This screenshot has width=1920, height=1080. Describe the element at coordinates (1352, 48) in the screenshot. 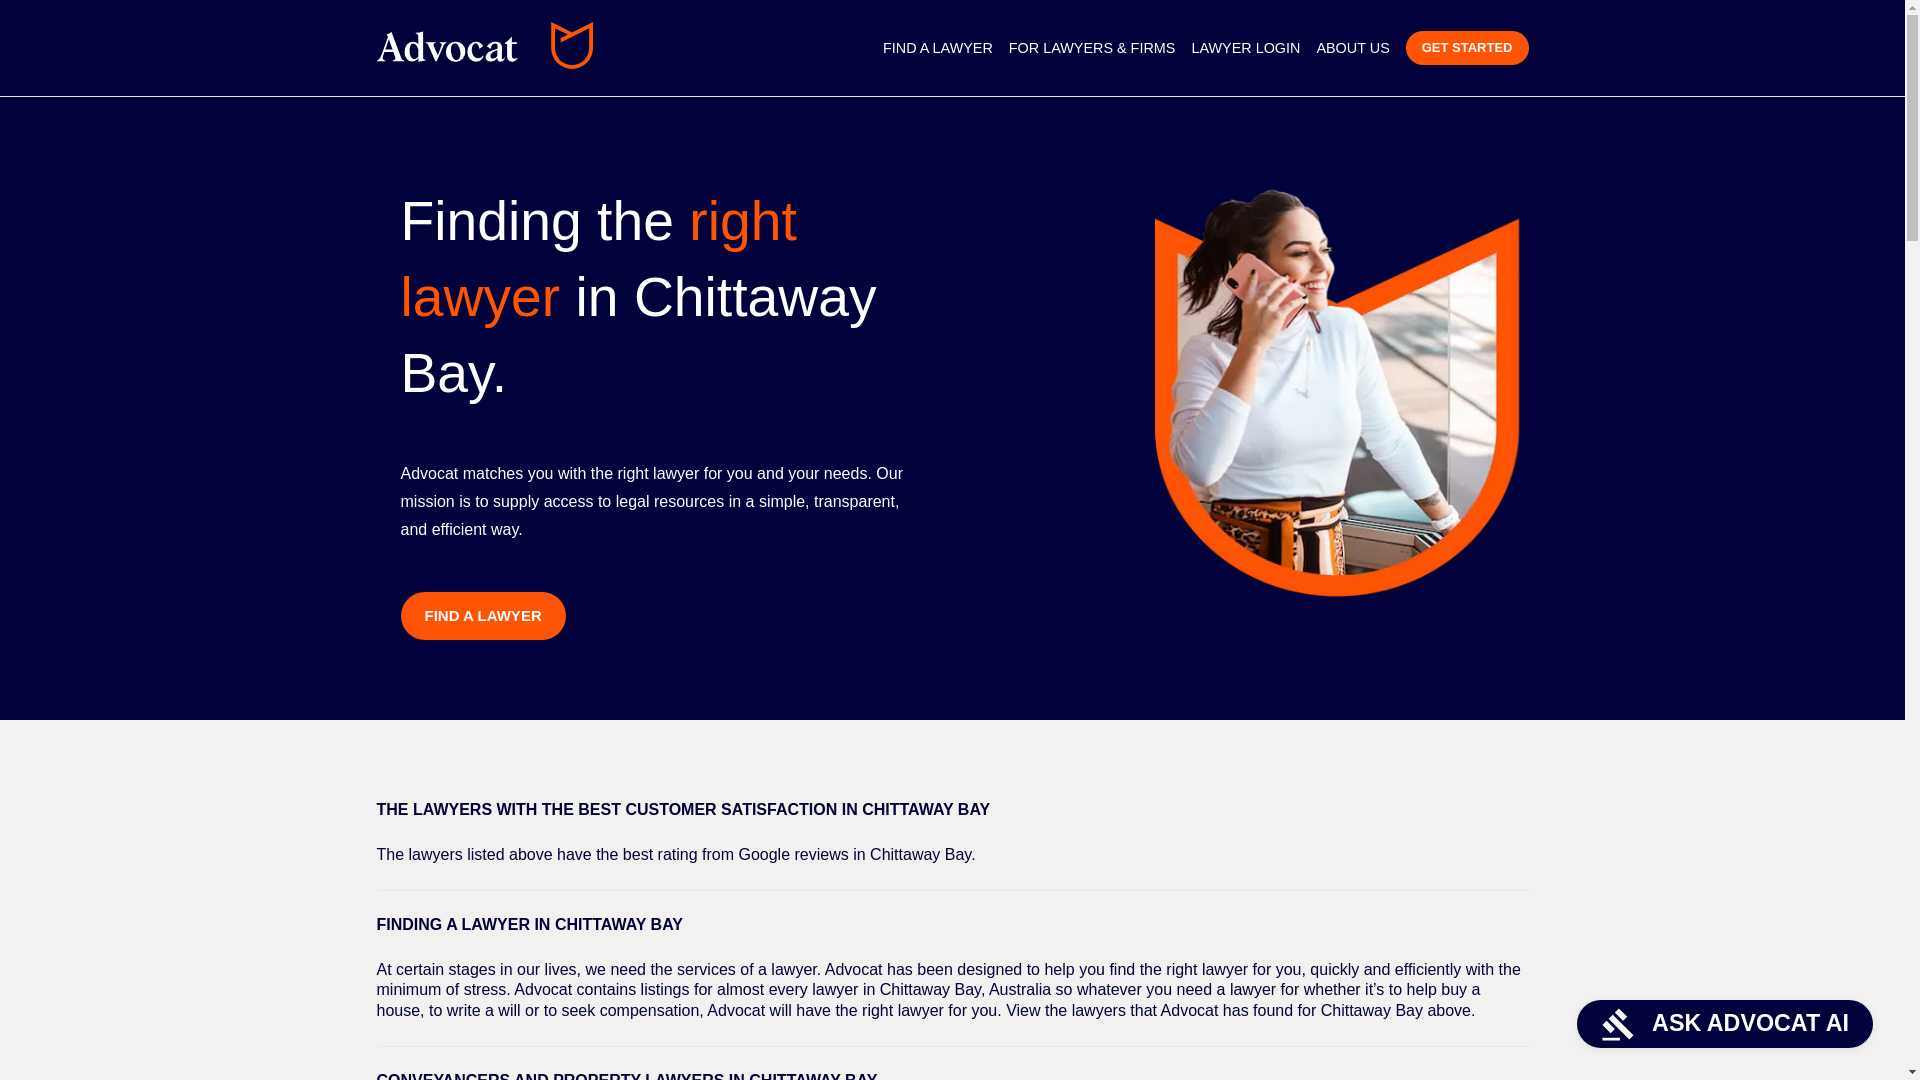

I see `ABOUT US` at that location.